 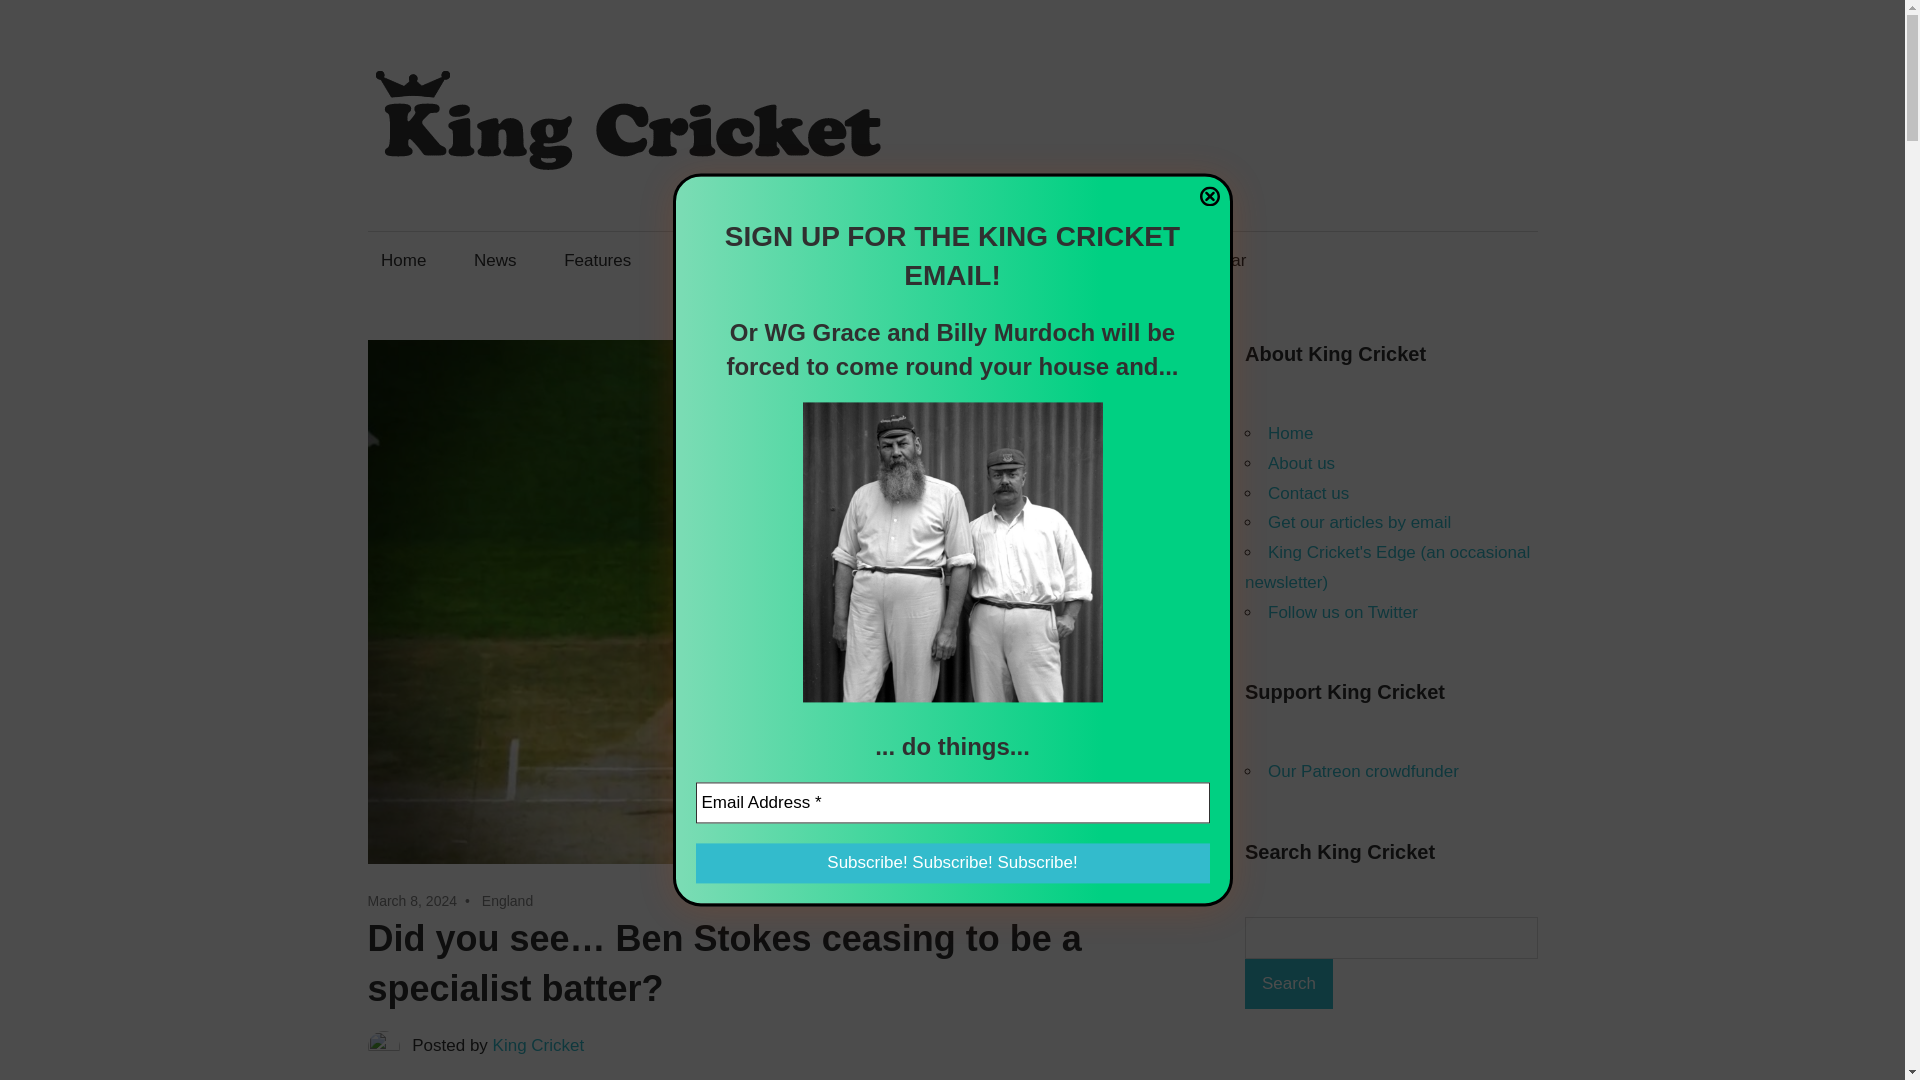 What do you see at coordinates (952, 864) in the screenshot?
I see `Subscribe! Subscribe! Subscribe!` at bounding box center [952, 864].